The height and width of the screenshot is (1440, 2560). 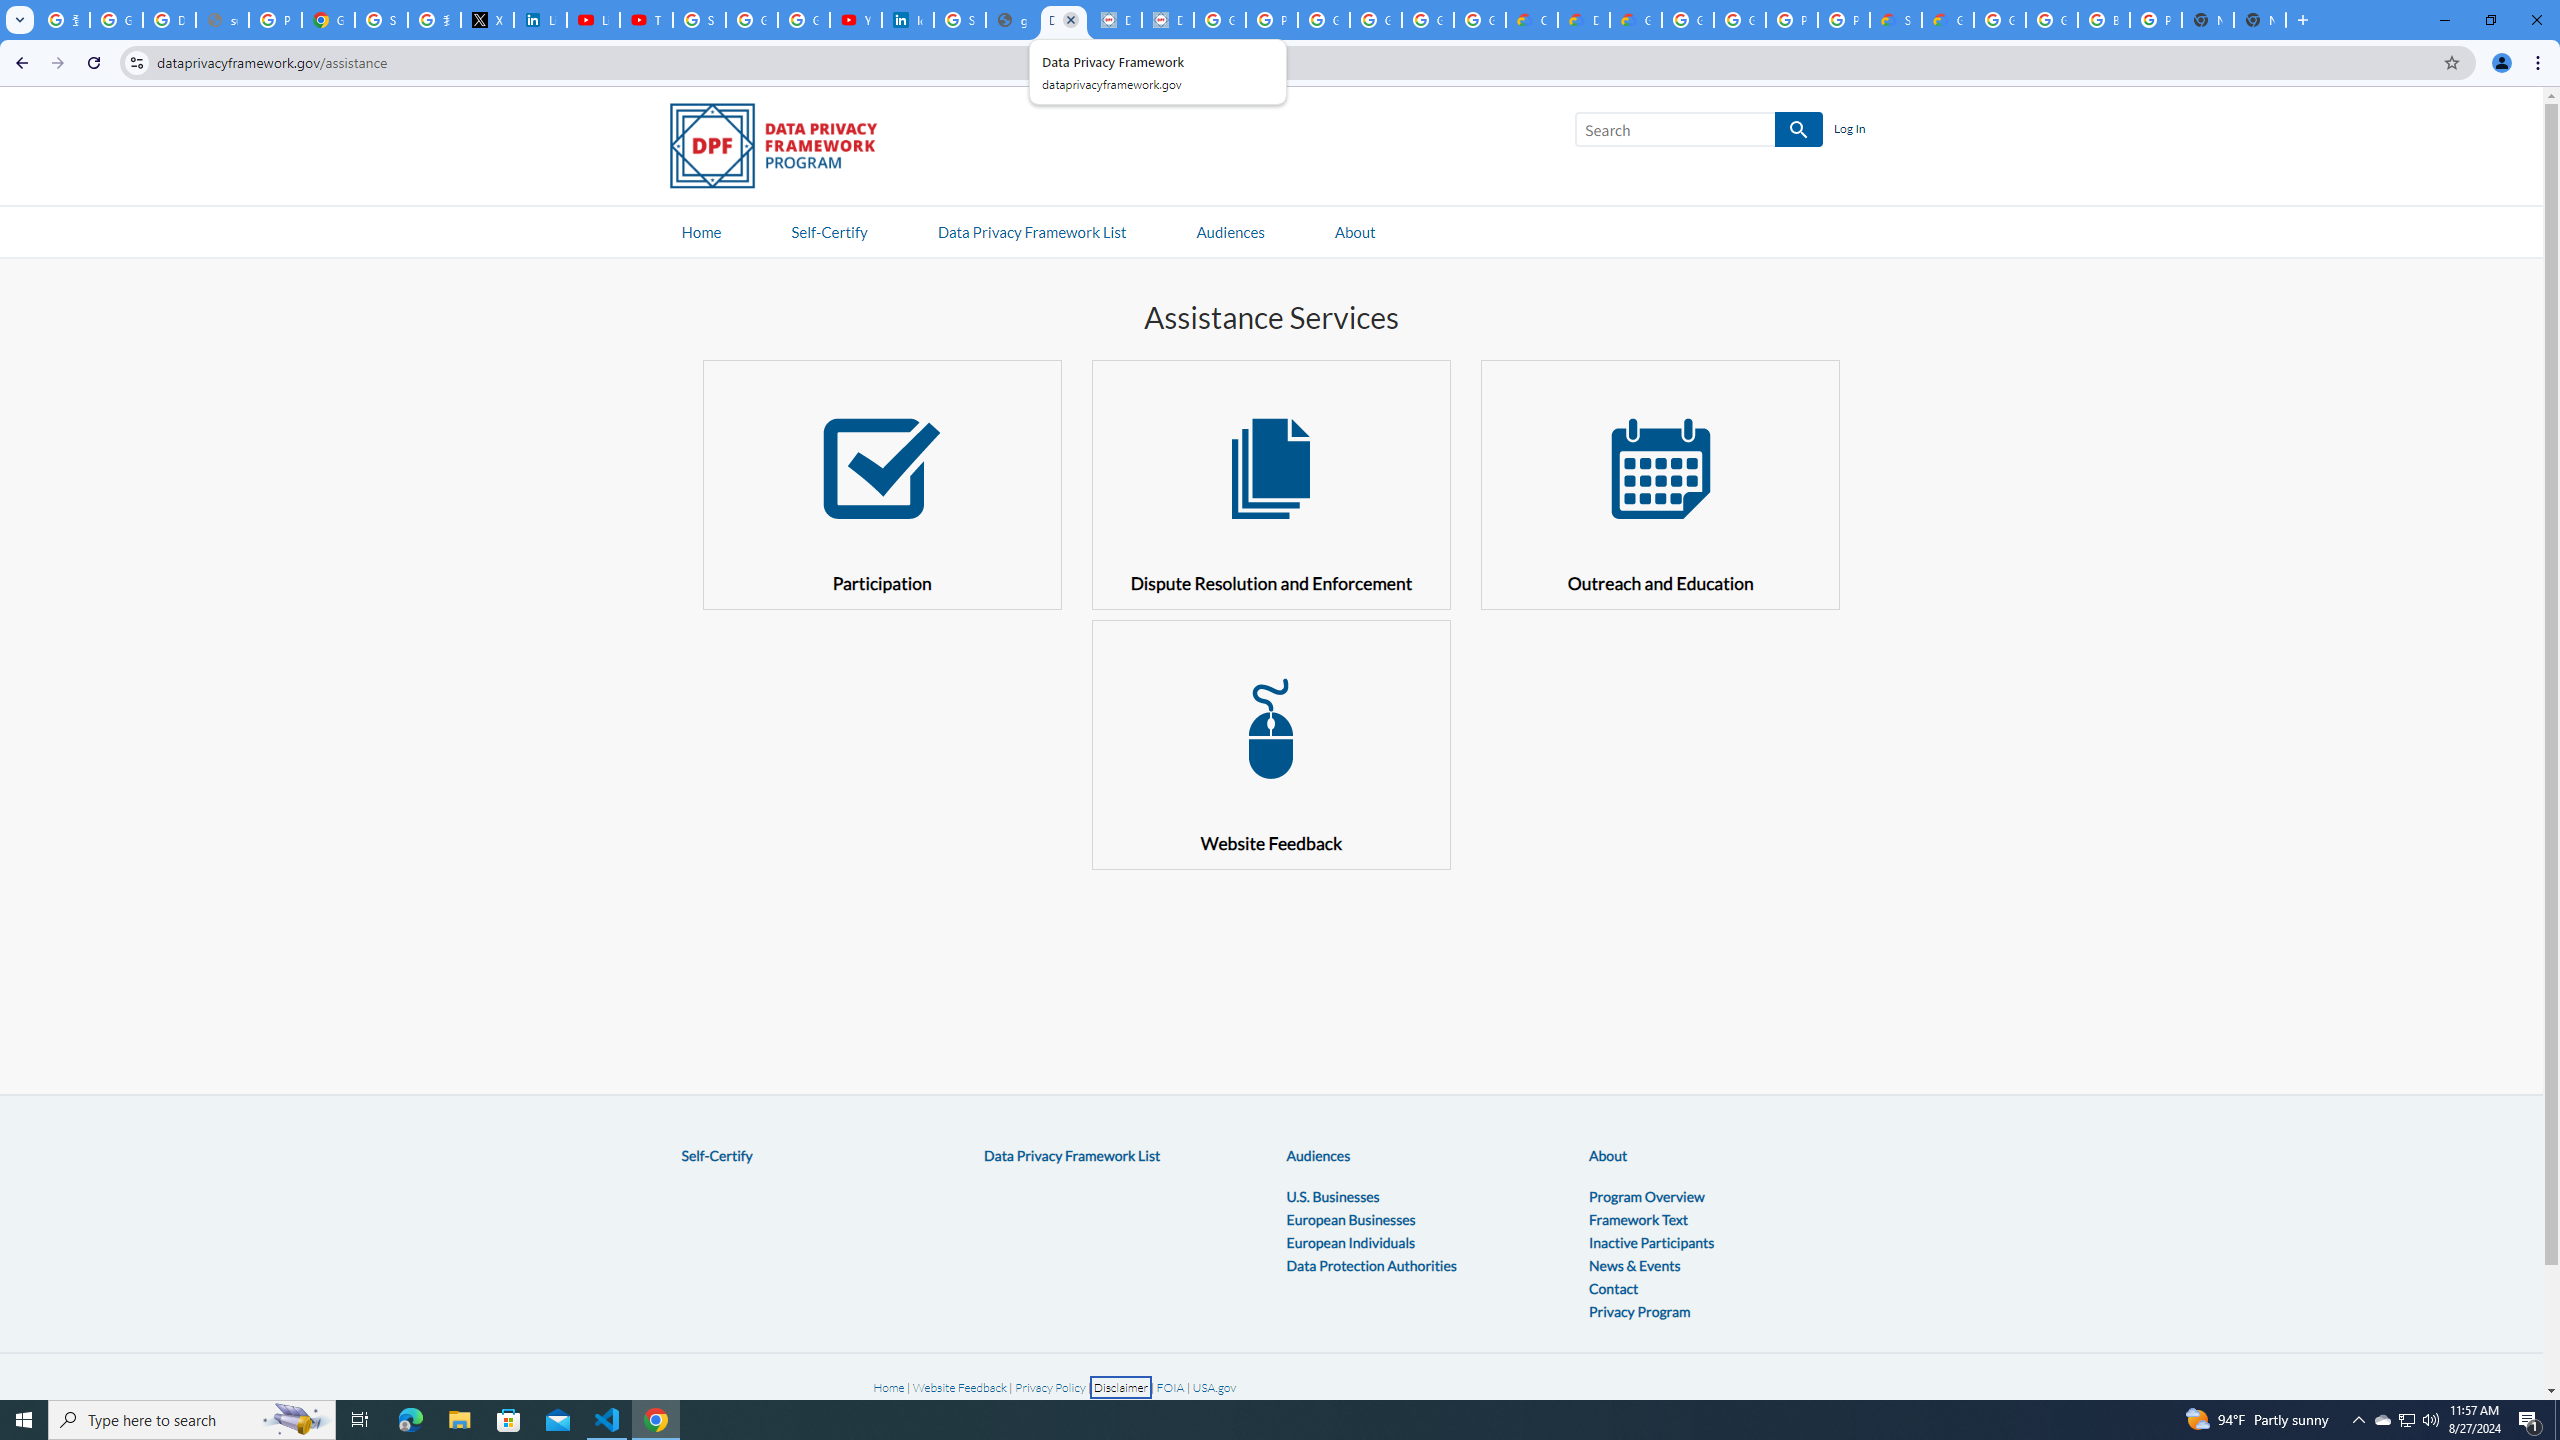 I want to click on New Tab, so click(x=2258, y=20).